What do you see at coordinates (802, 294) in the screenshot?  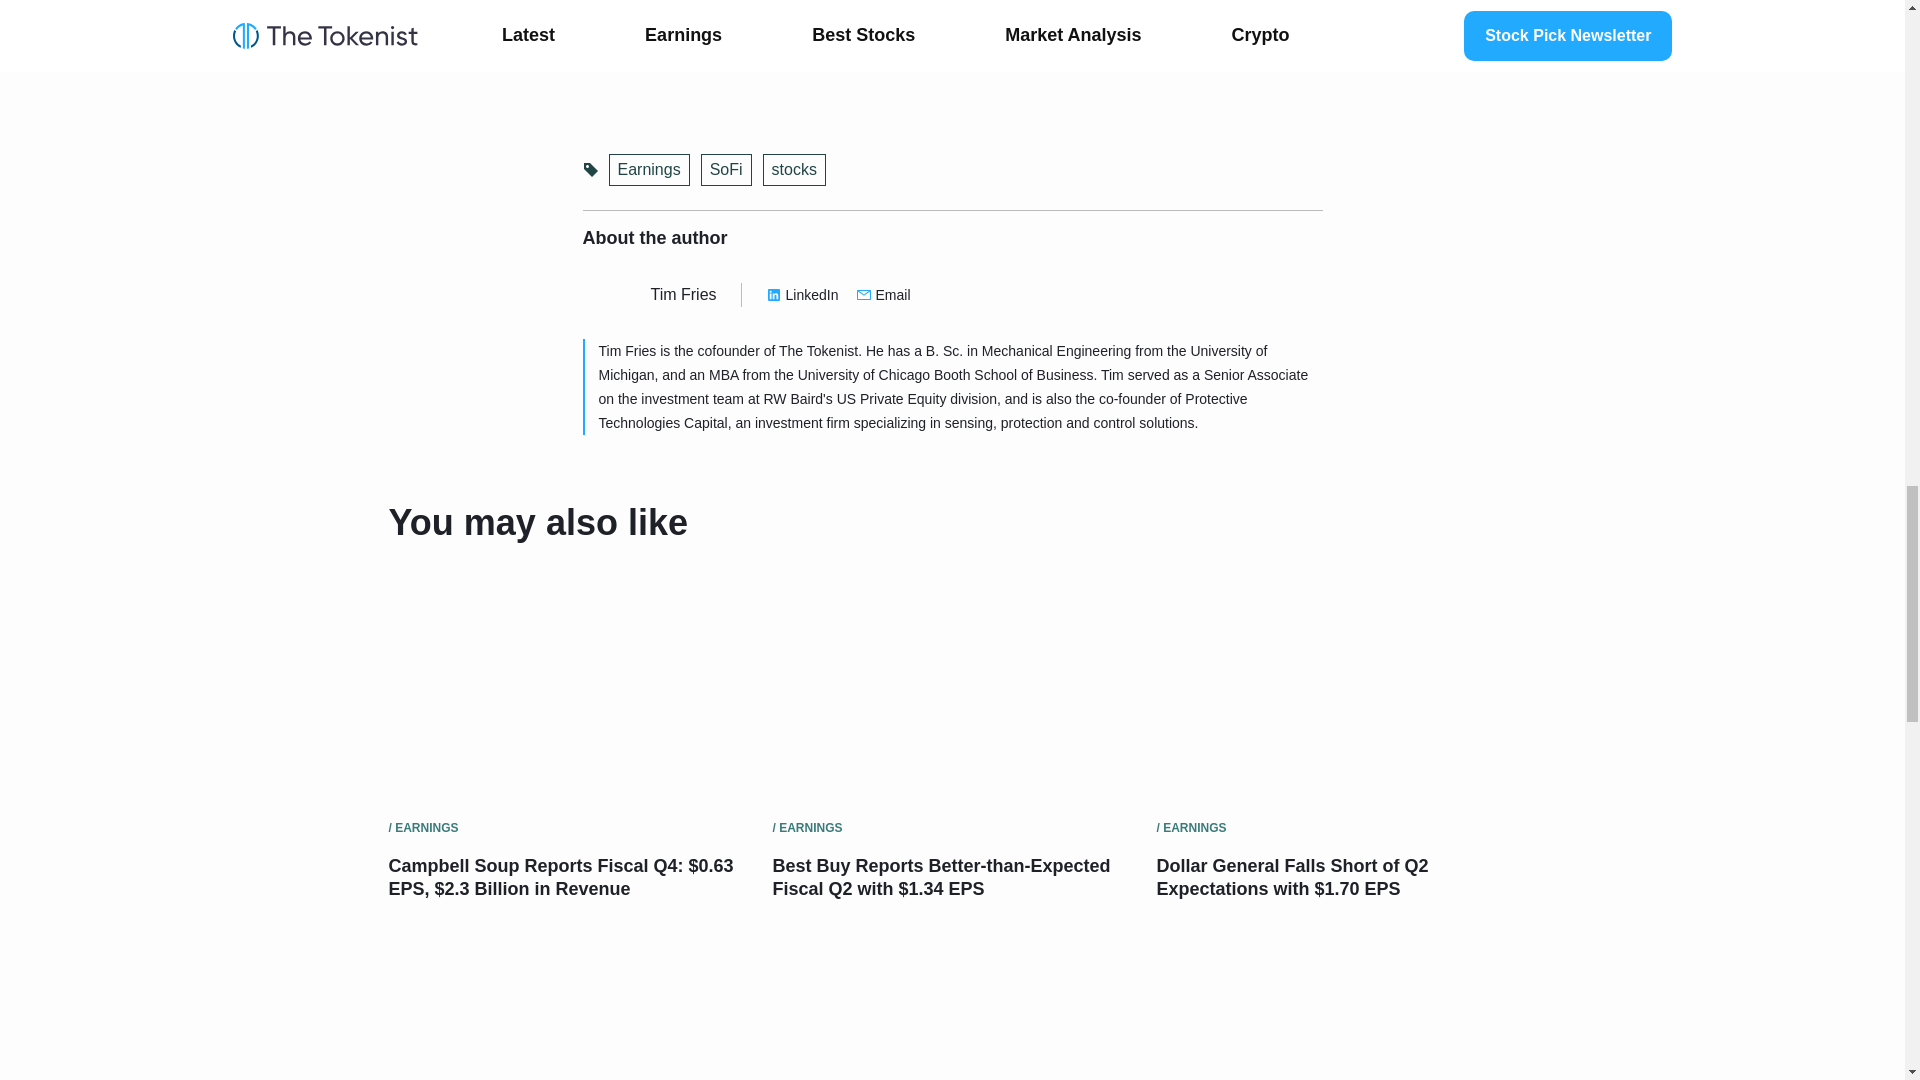 I see `LinkedIn` at bounding box center [802, 294].